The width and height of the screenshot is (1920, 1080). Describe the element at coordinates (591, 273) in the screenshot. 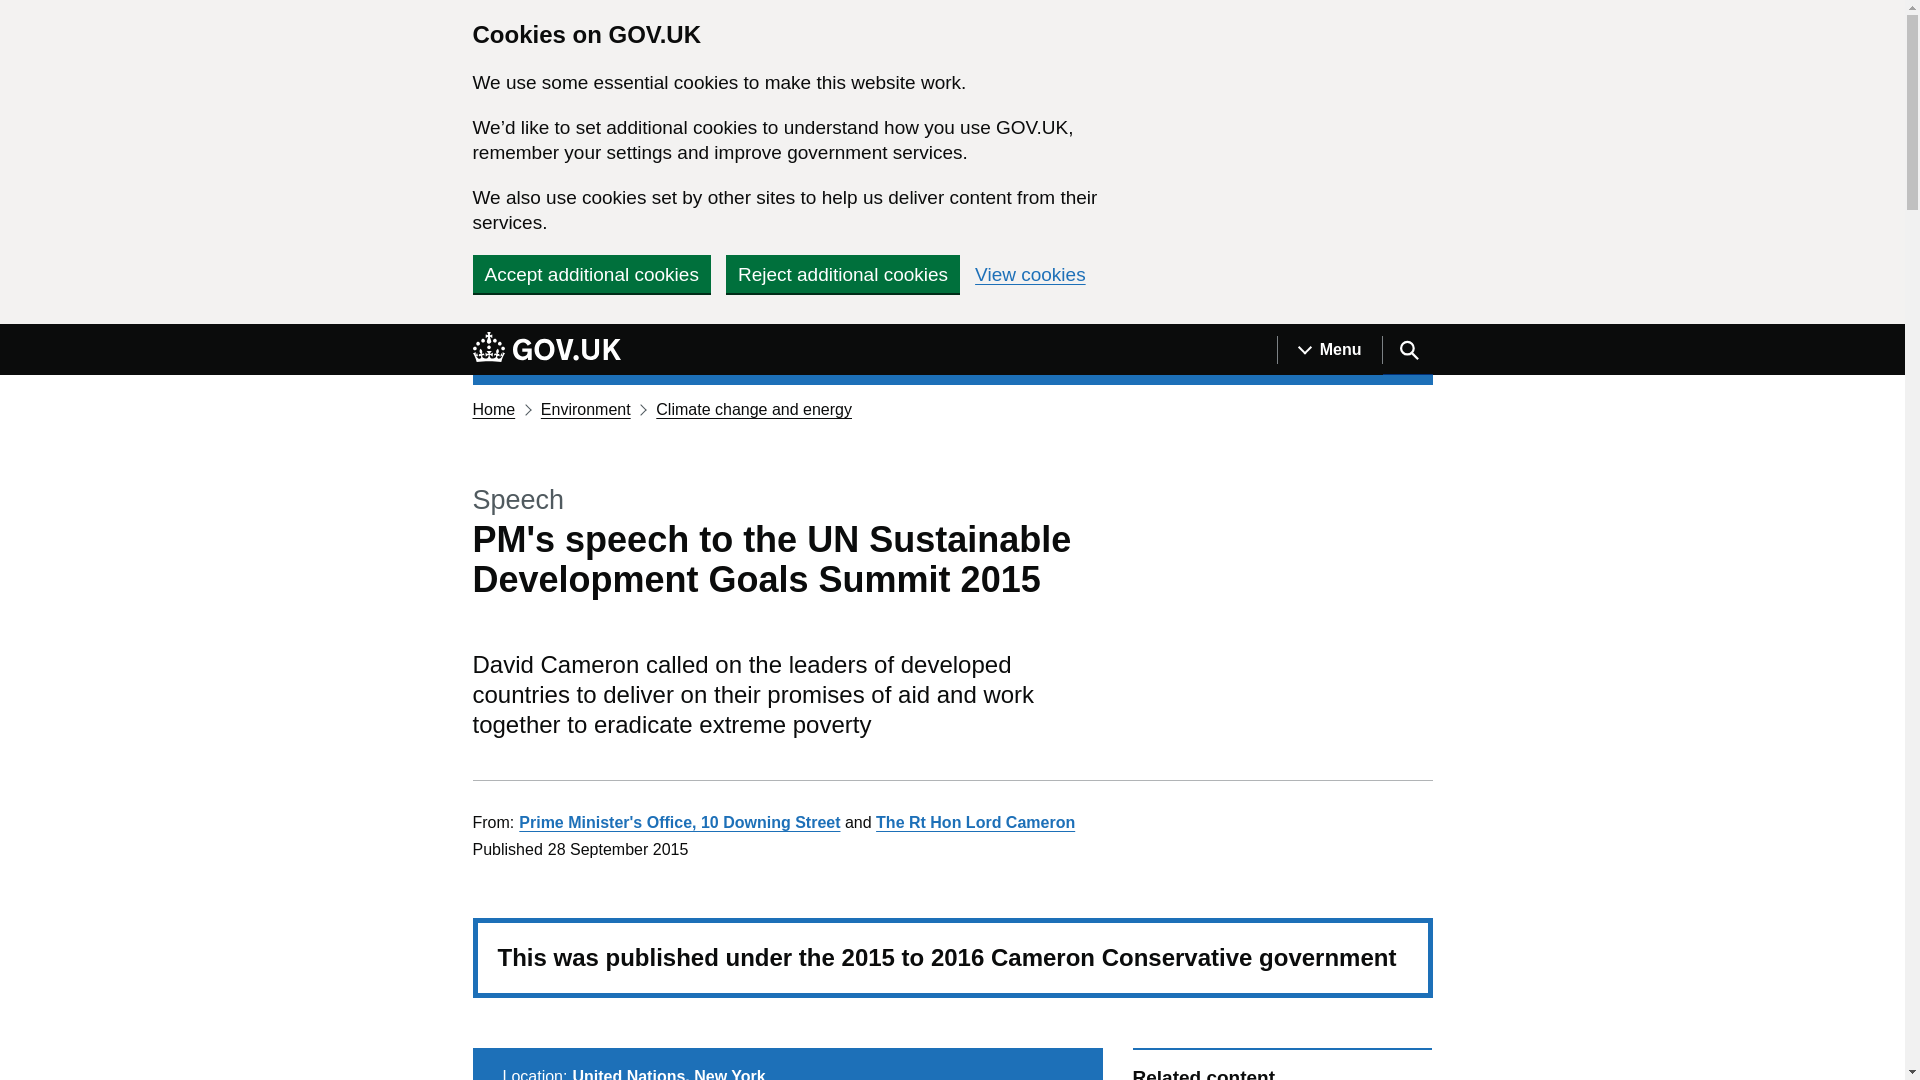

I see `Accept additional cookies` at that location.